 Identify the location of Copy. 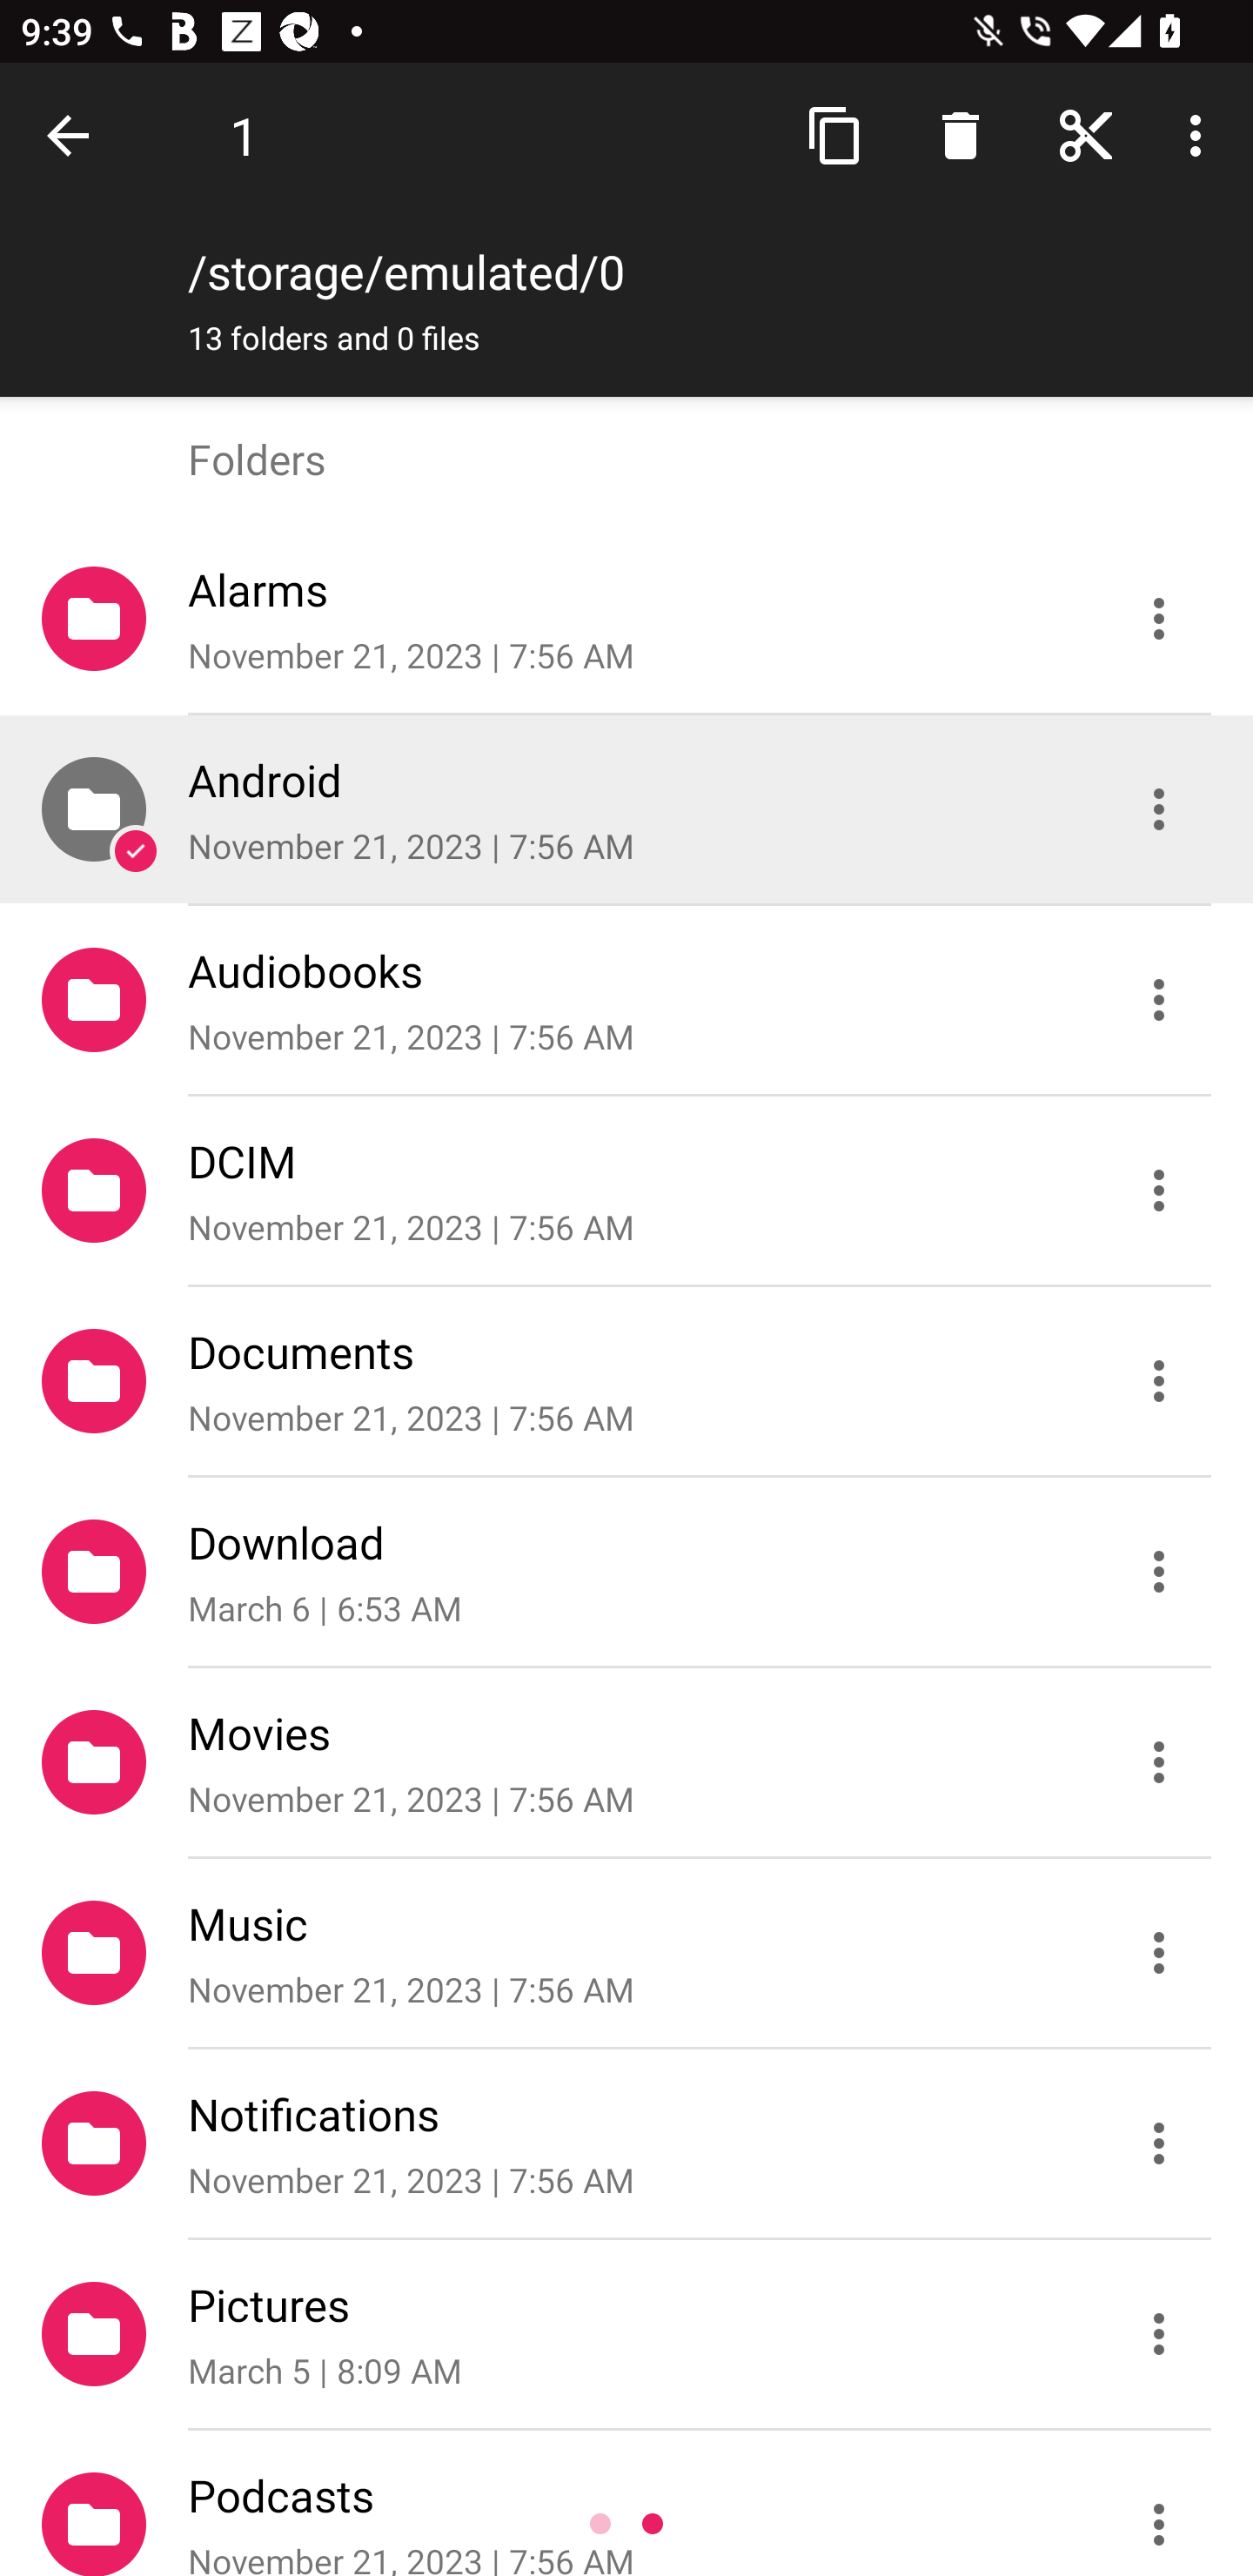
(835, 134).